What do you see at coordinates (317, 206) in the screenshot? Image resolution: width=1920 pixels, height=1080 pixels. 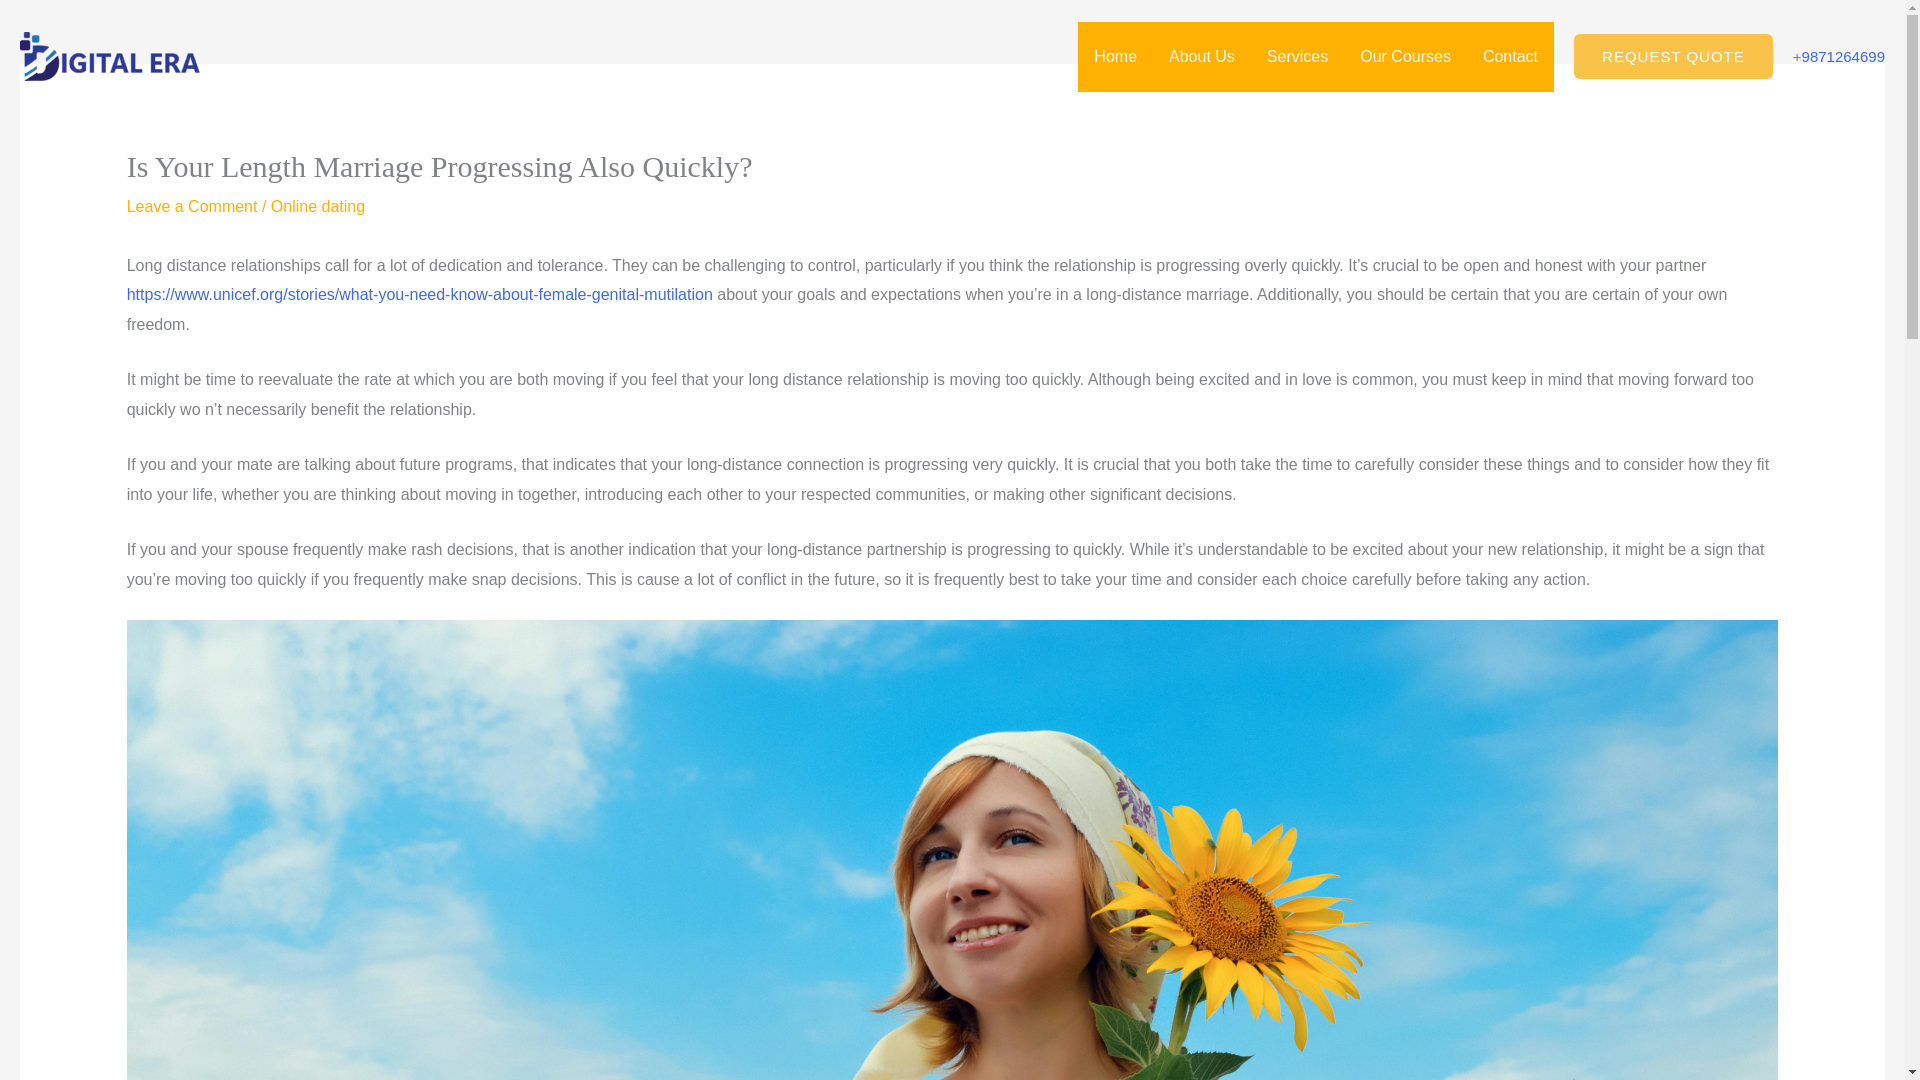 I see `Online dating` at bounding box center [317, 206].